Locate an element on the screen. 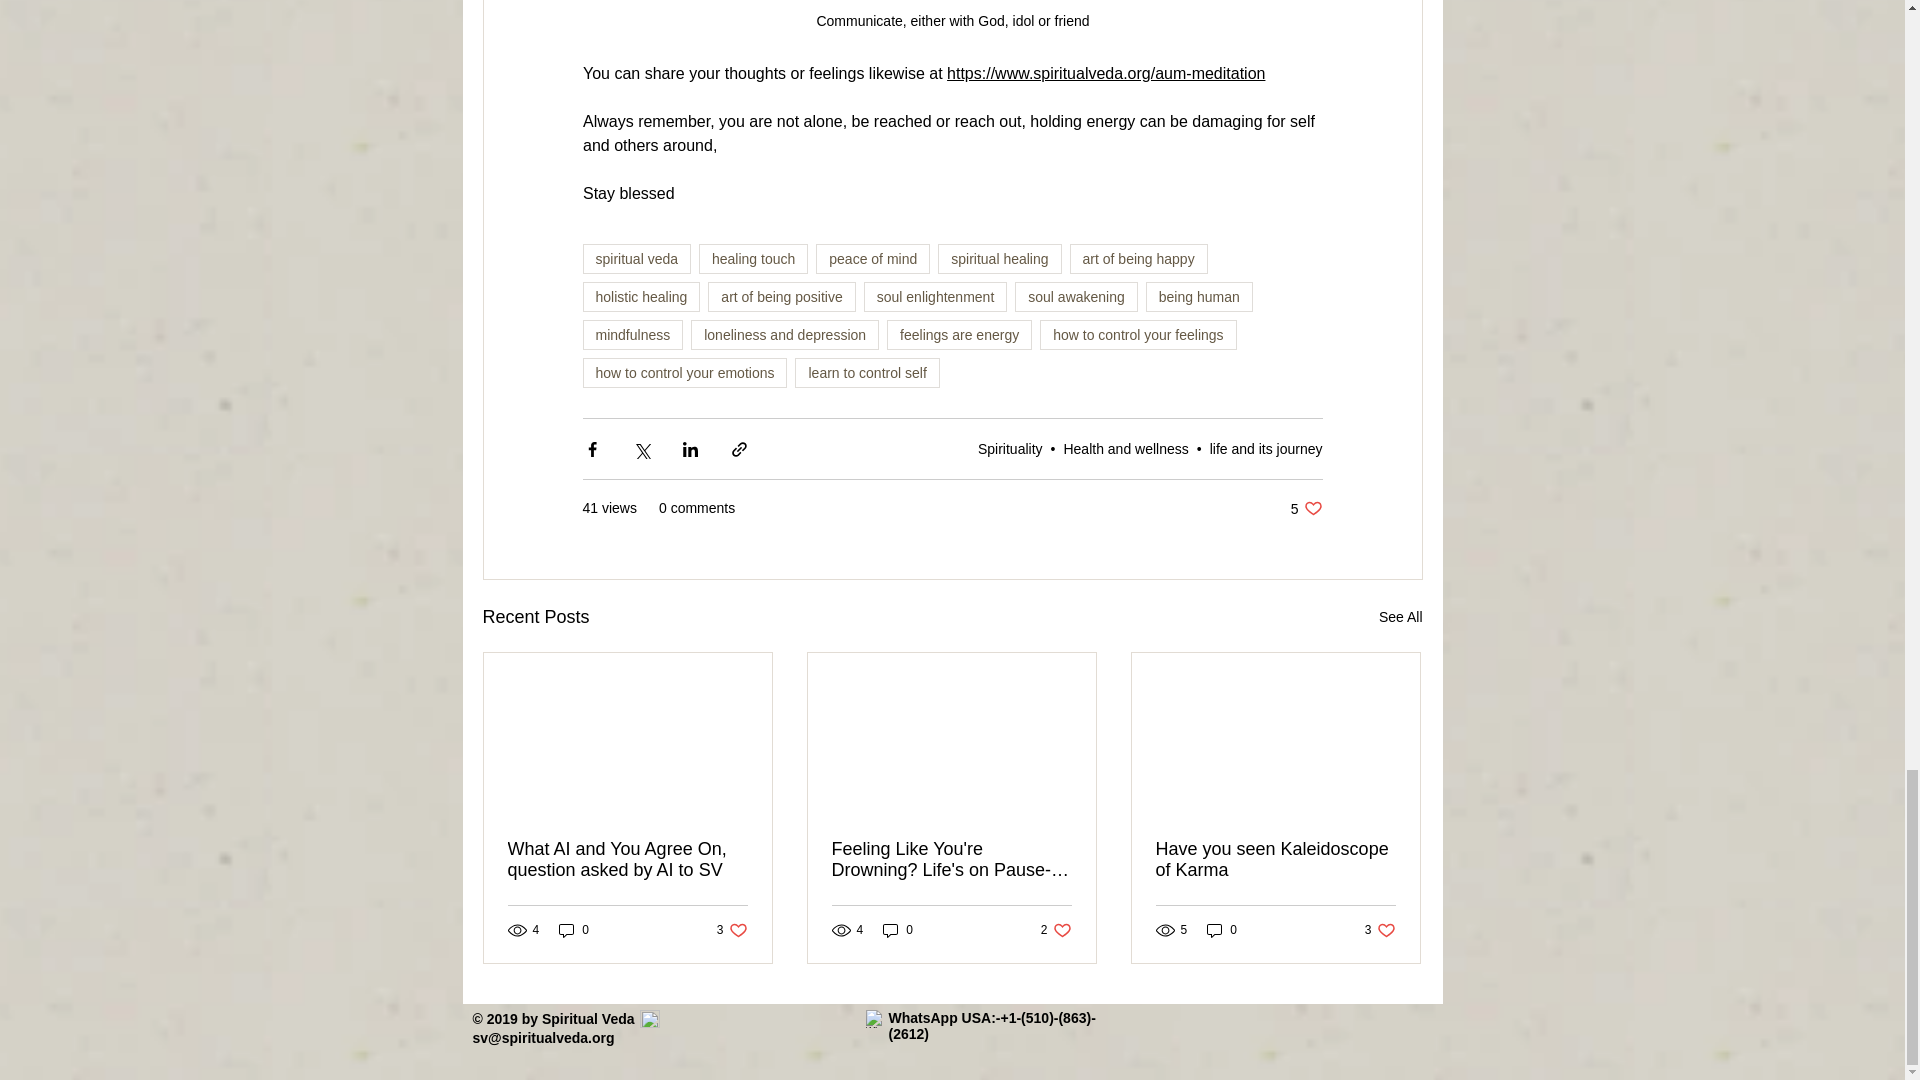 This screenshot has width=1920, height=1080. holistic healing is located at coordinates (640, 296).